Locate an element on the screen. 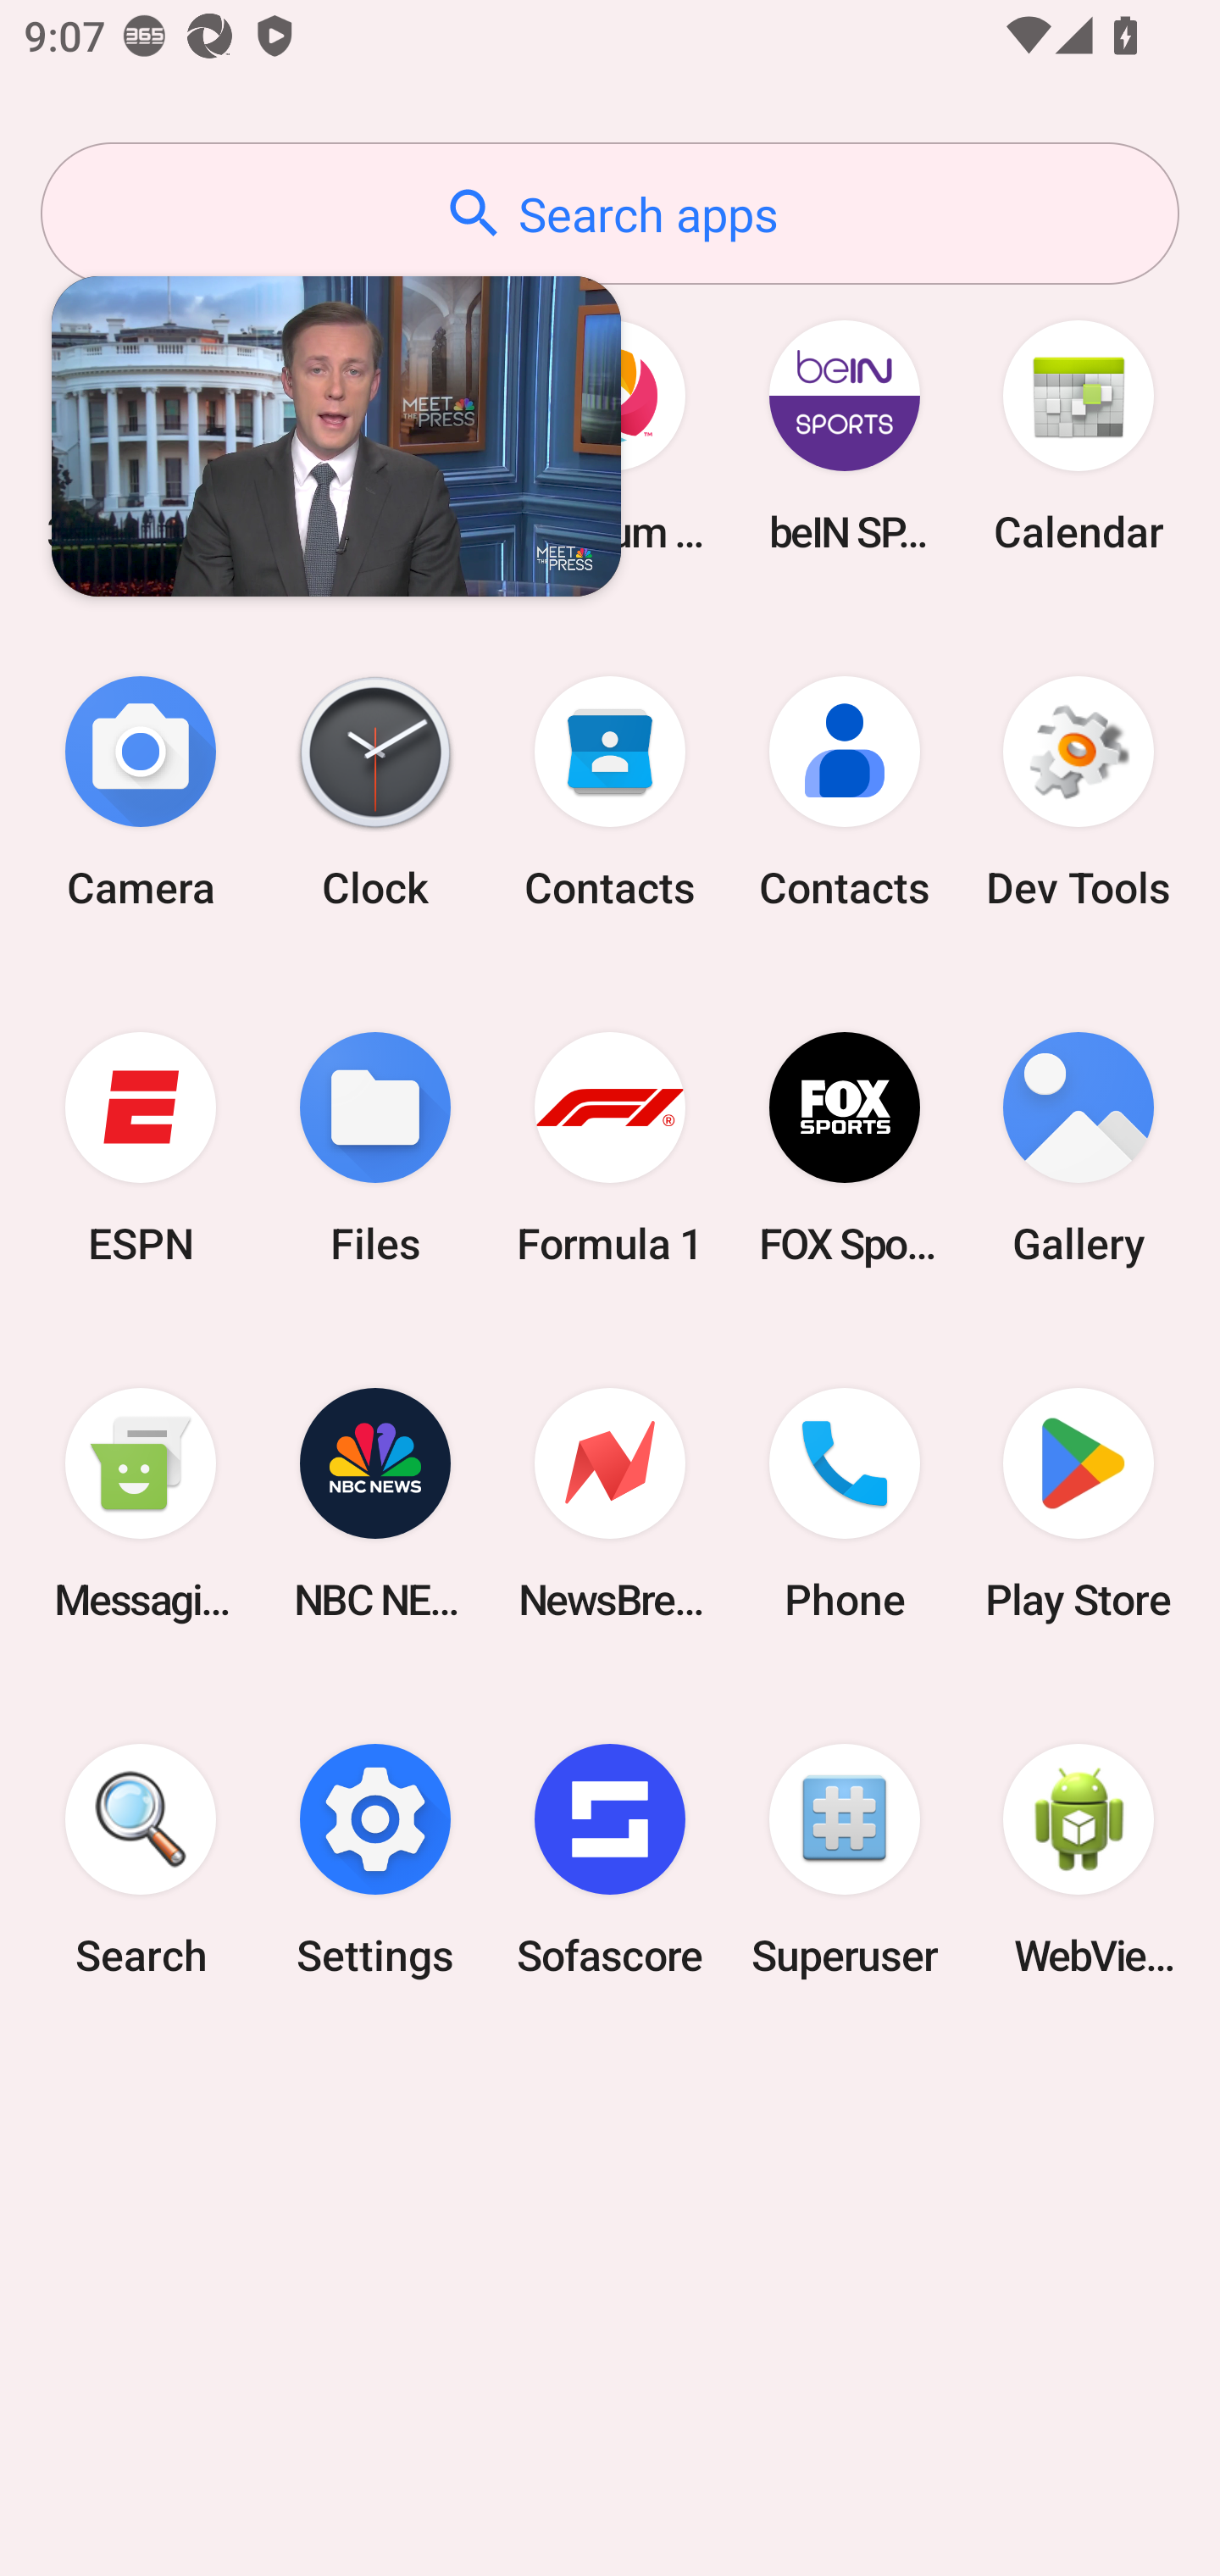 This screenshot has width=1220, height=2576. 365Scores is located at coordinates (141, 436).